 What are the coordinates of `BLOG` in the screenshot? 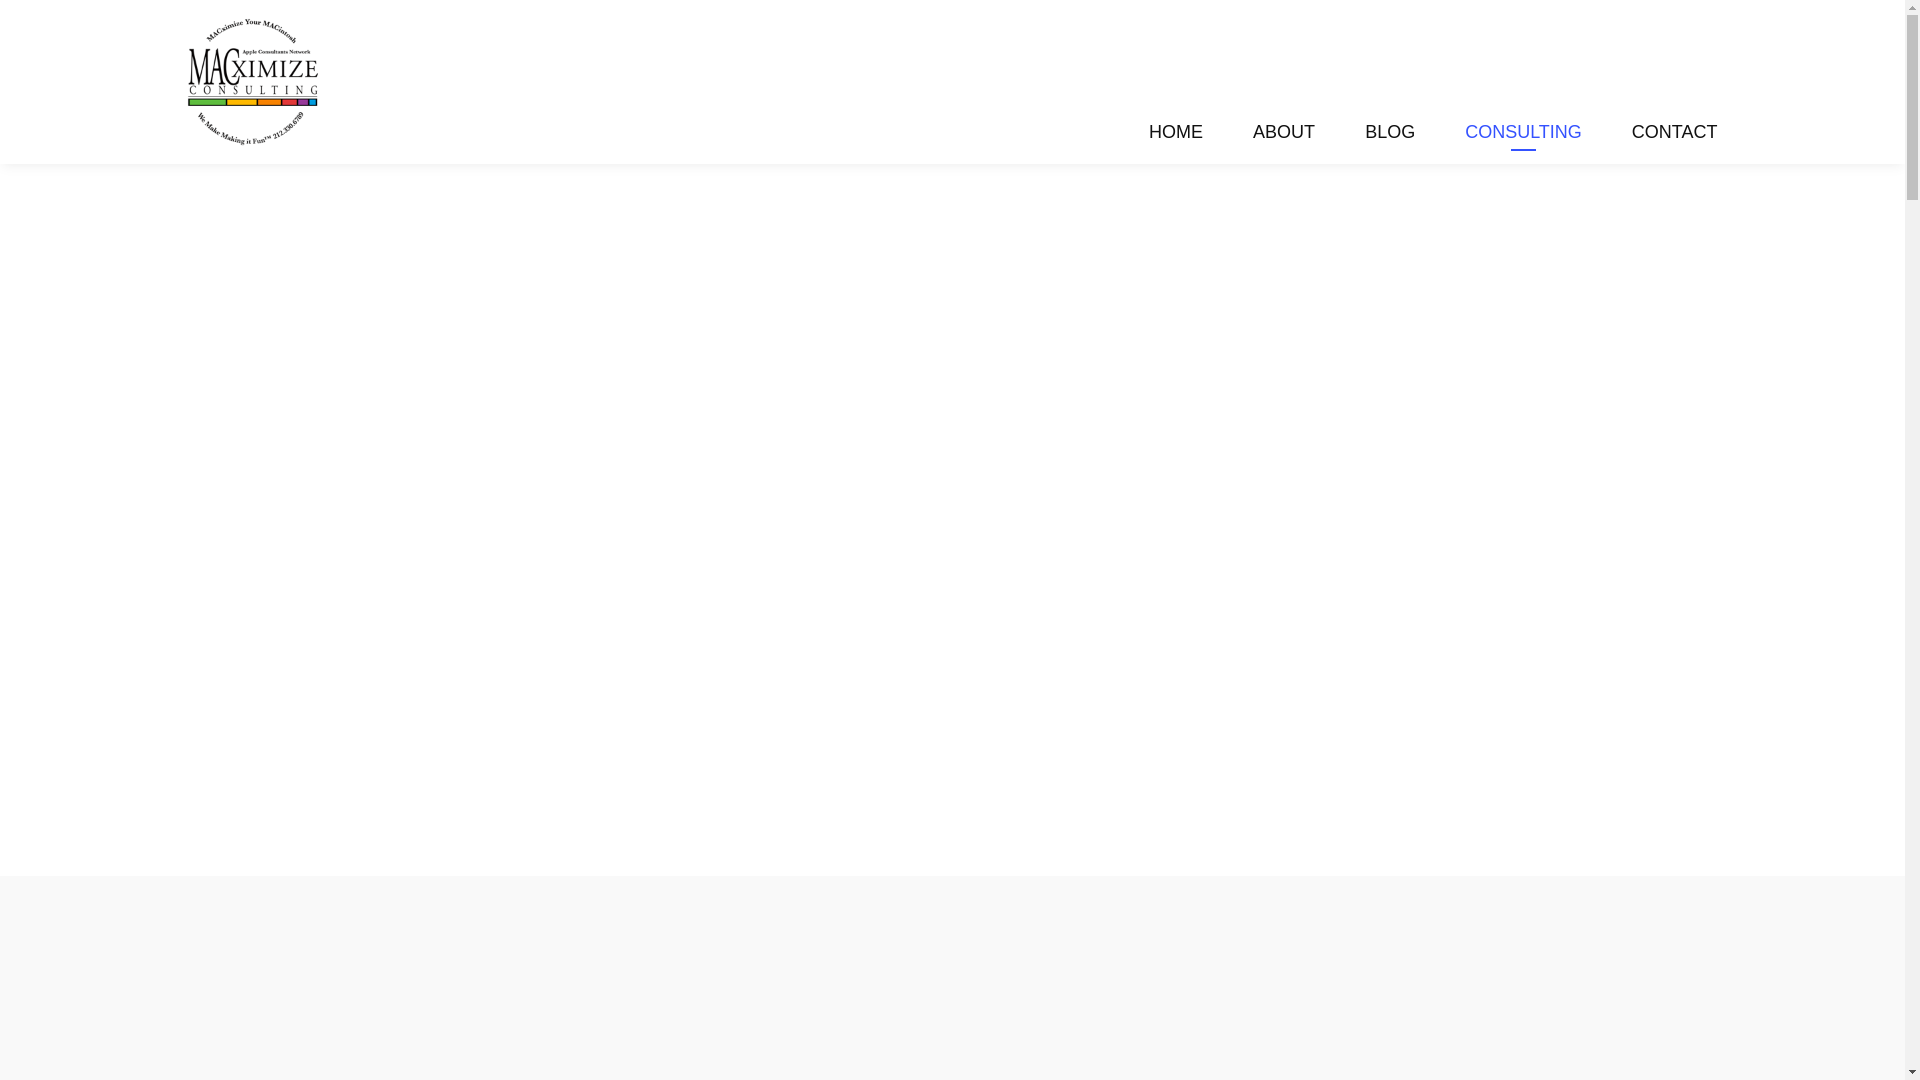 It's located at (1390, 135).